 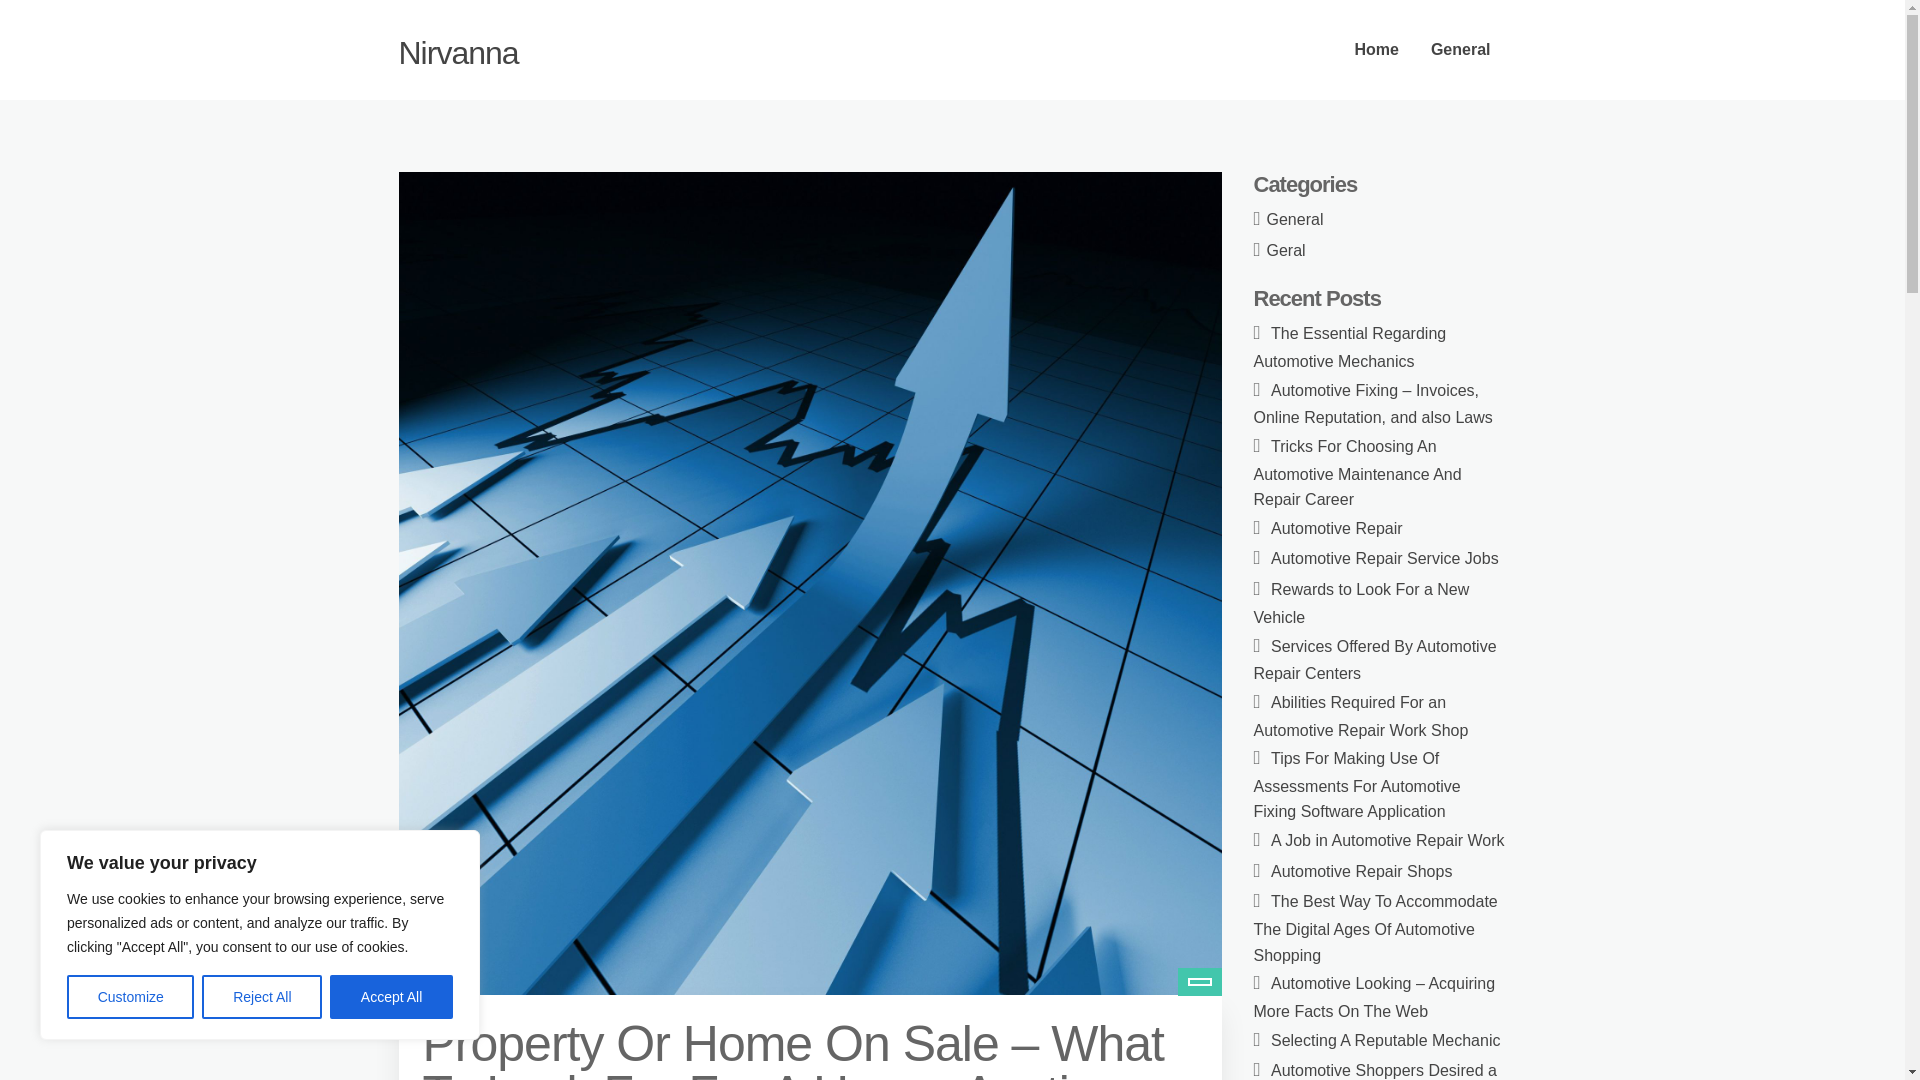 What do you see at coordinates (130, 997) in the screenshot?
I see `Customize` at bounding box center [130, 997].